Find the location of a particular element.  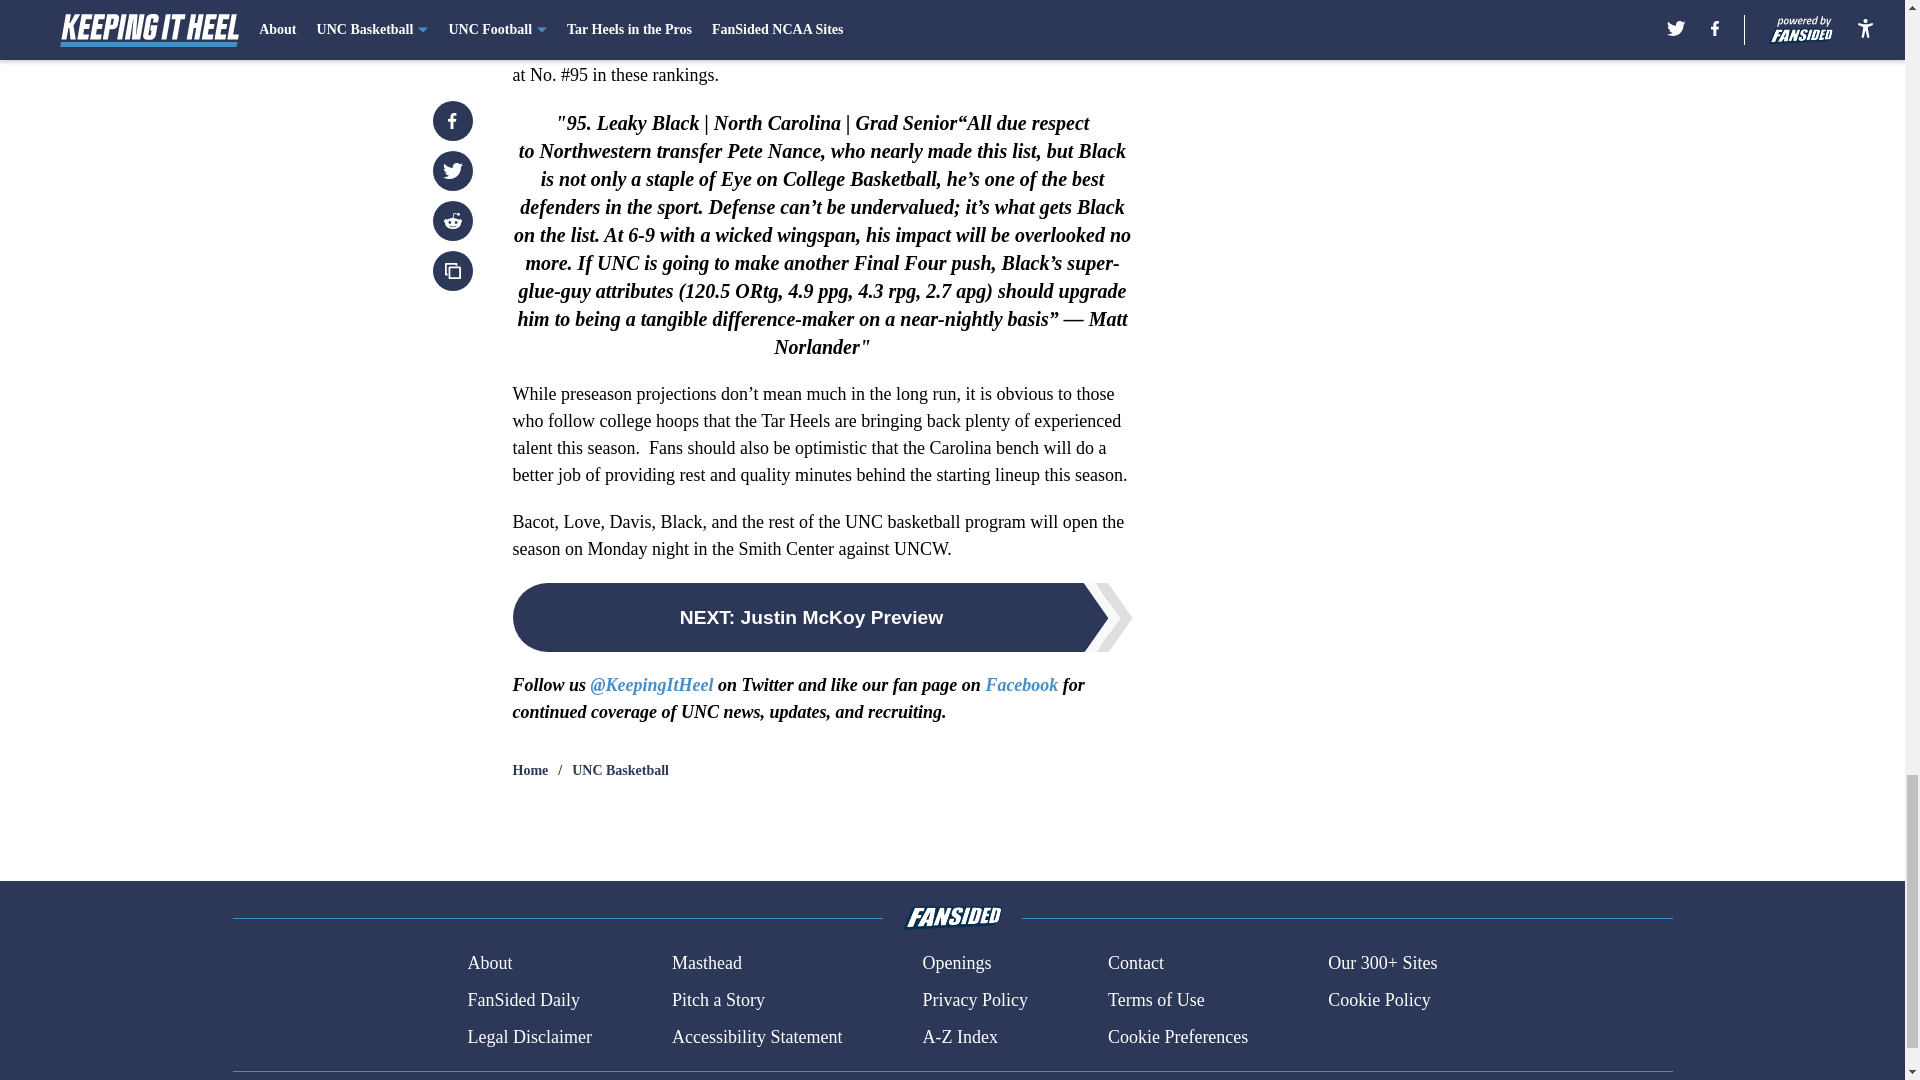

Openings is located at coordinates (956, 964).